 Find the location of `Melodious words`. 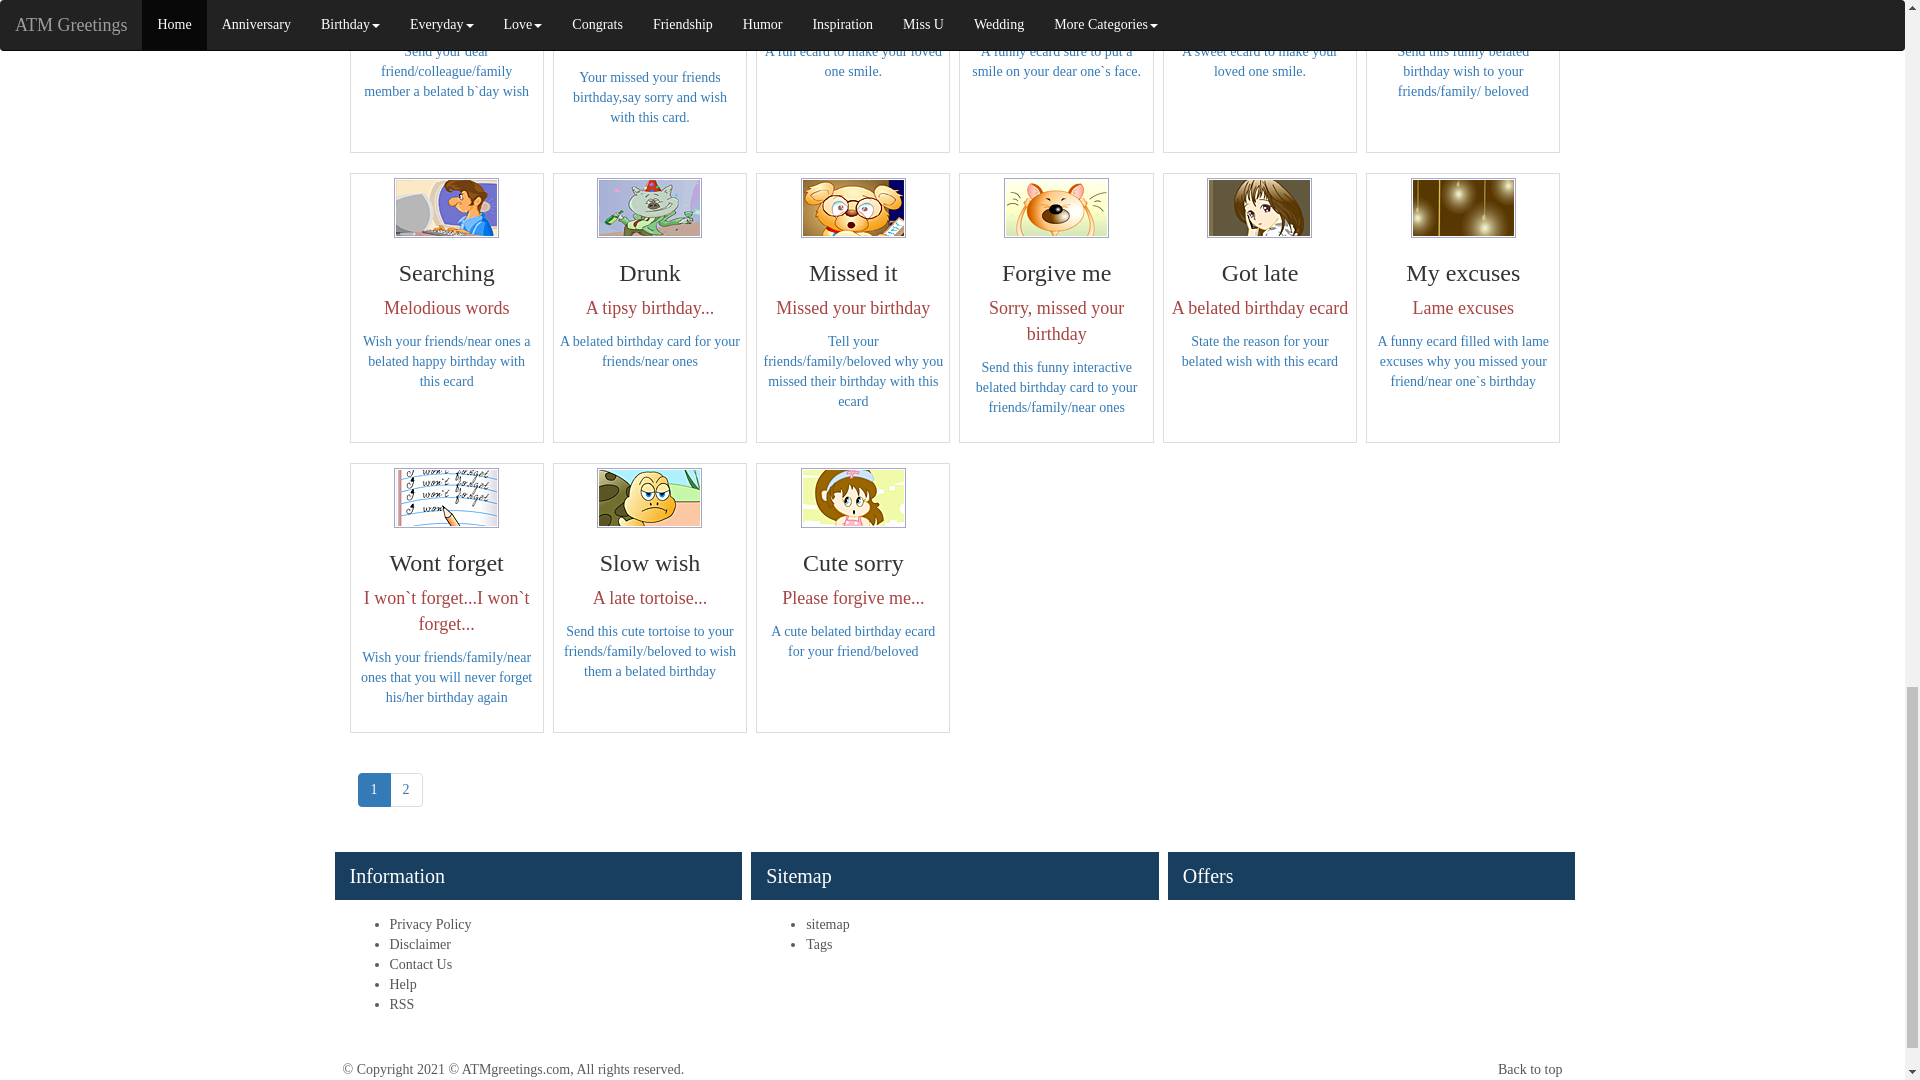

Melodious words is located at coordinates (446, 208).